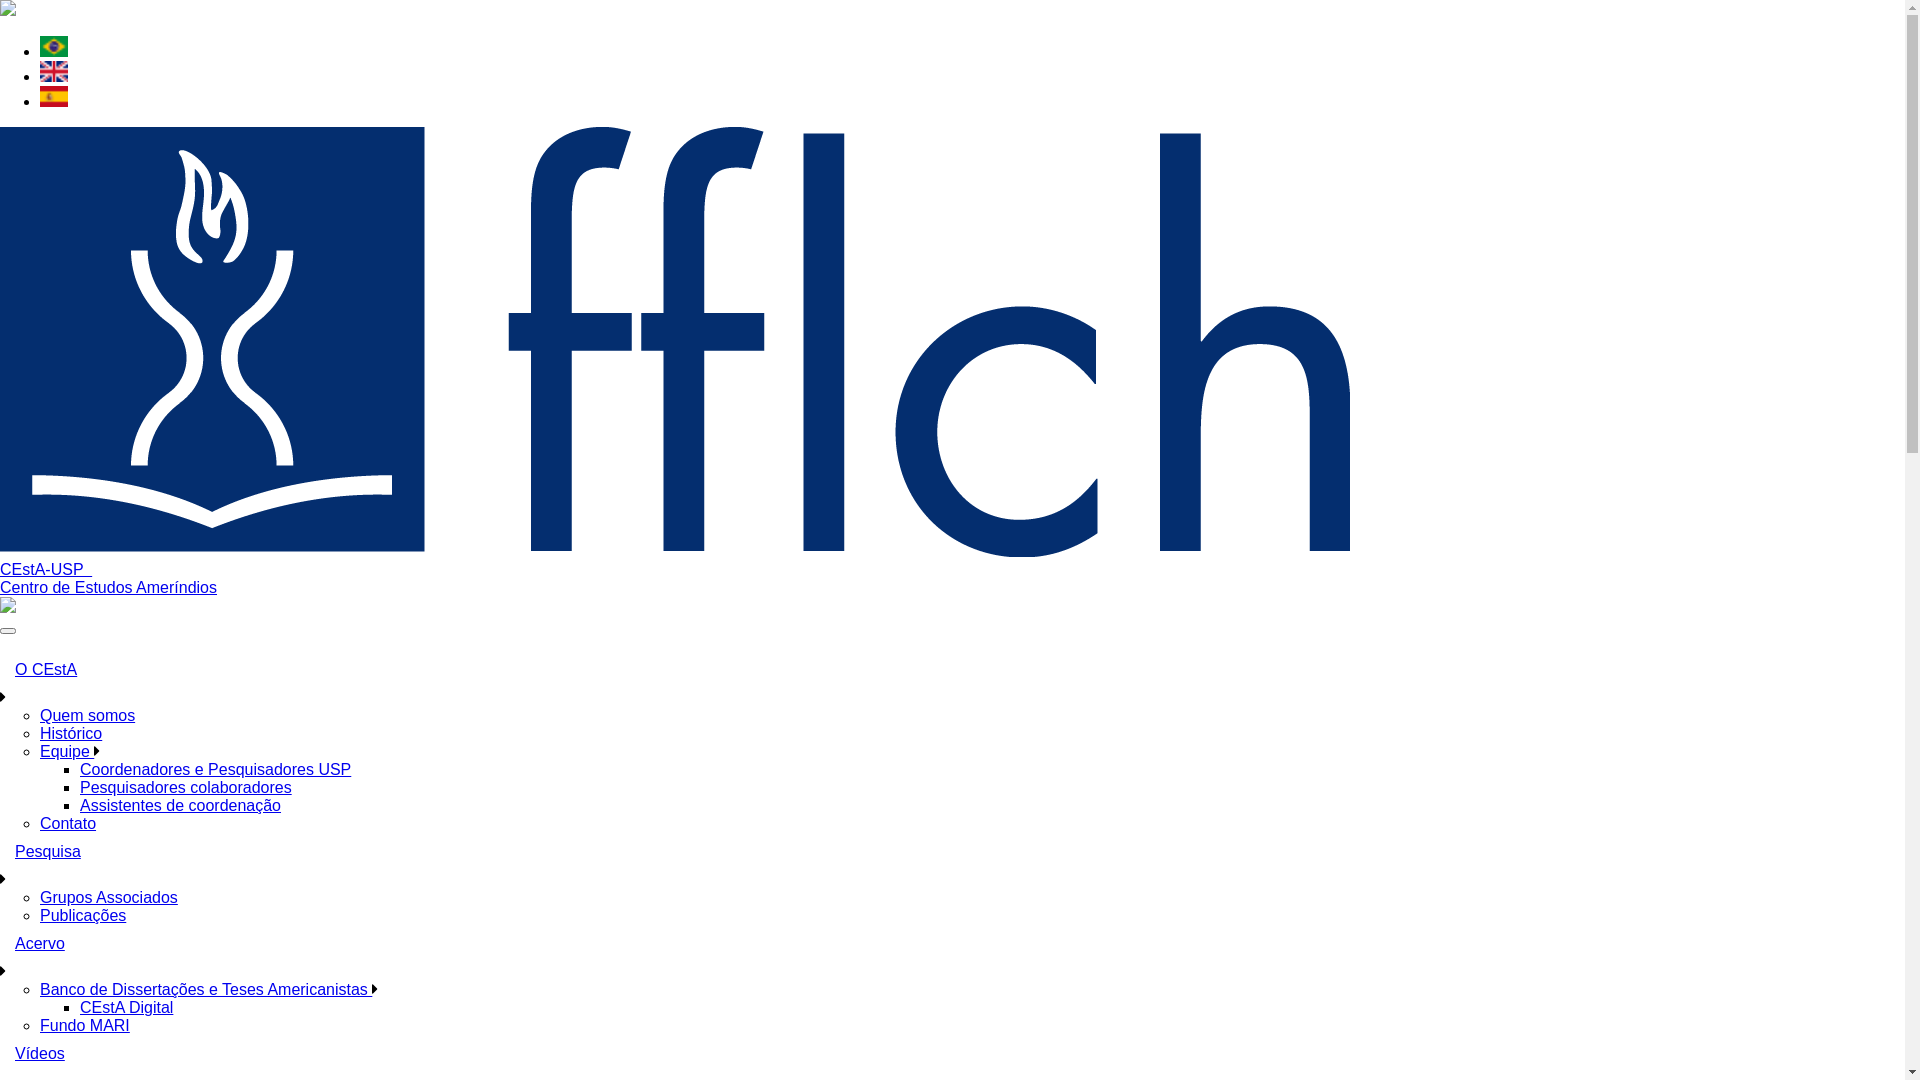 This screenshot has height=1080, width=1920. Describe the element at coordinates (85, 1026) in the screenshot. I see `Fundo MARI` at that location.